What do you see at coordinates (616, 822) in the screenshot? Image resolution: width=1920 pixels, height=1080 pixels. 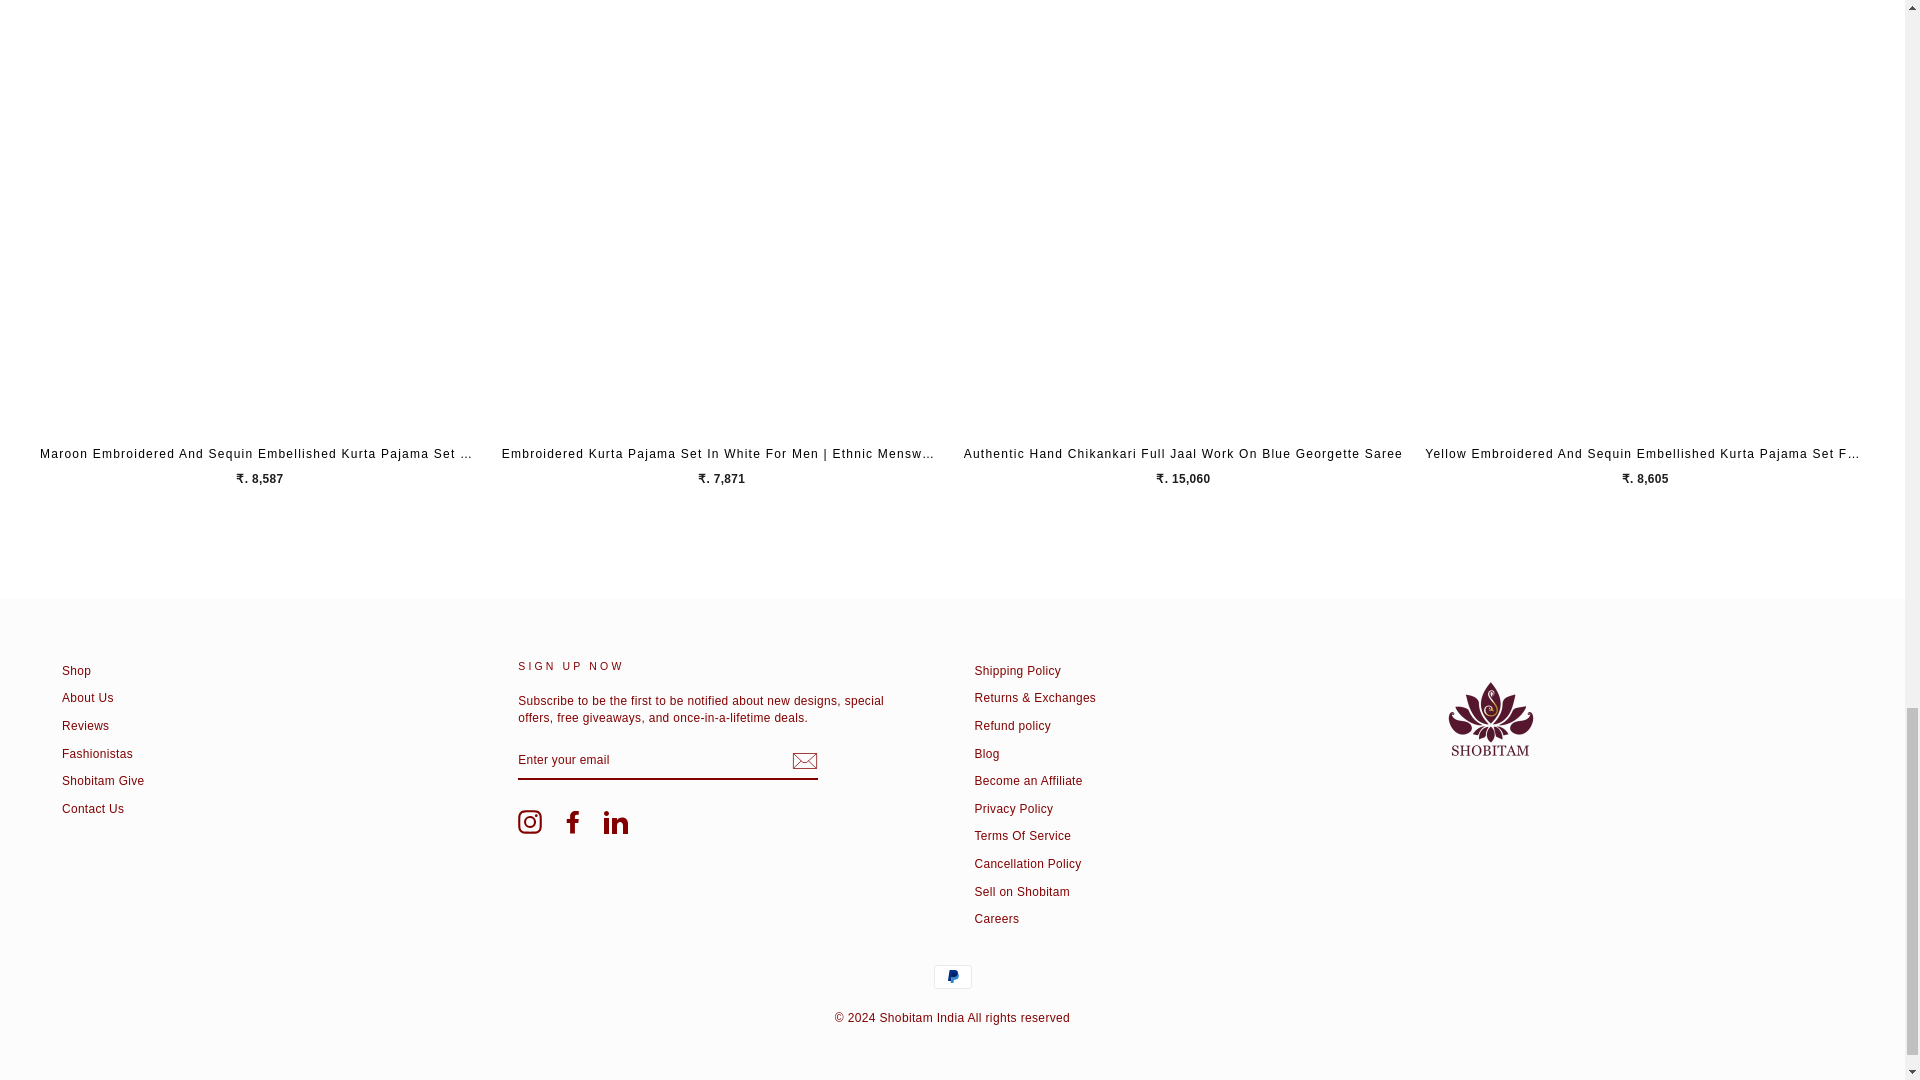 I see `Shobitam India on LinkedIn` at bounding box center [616, 822].